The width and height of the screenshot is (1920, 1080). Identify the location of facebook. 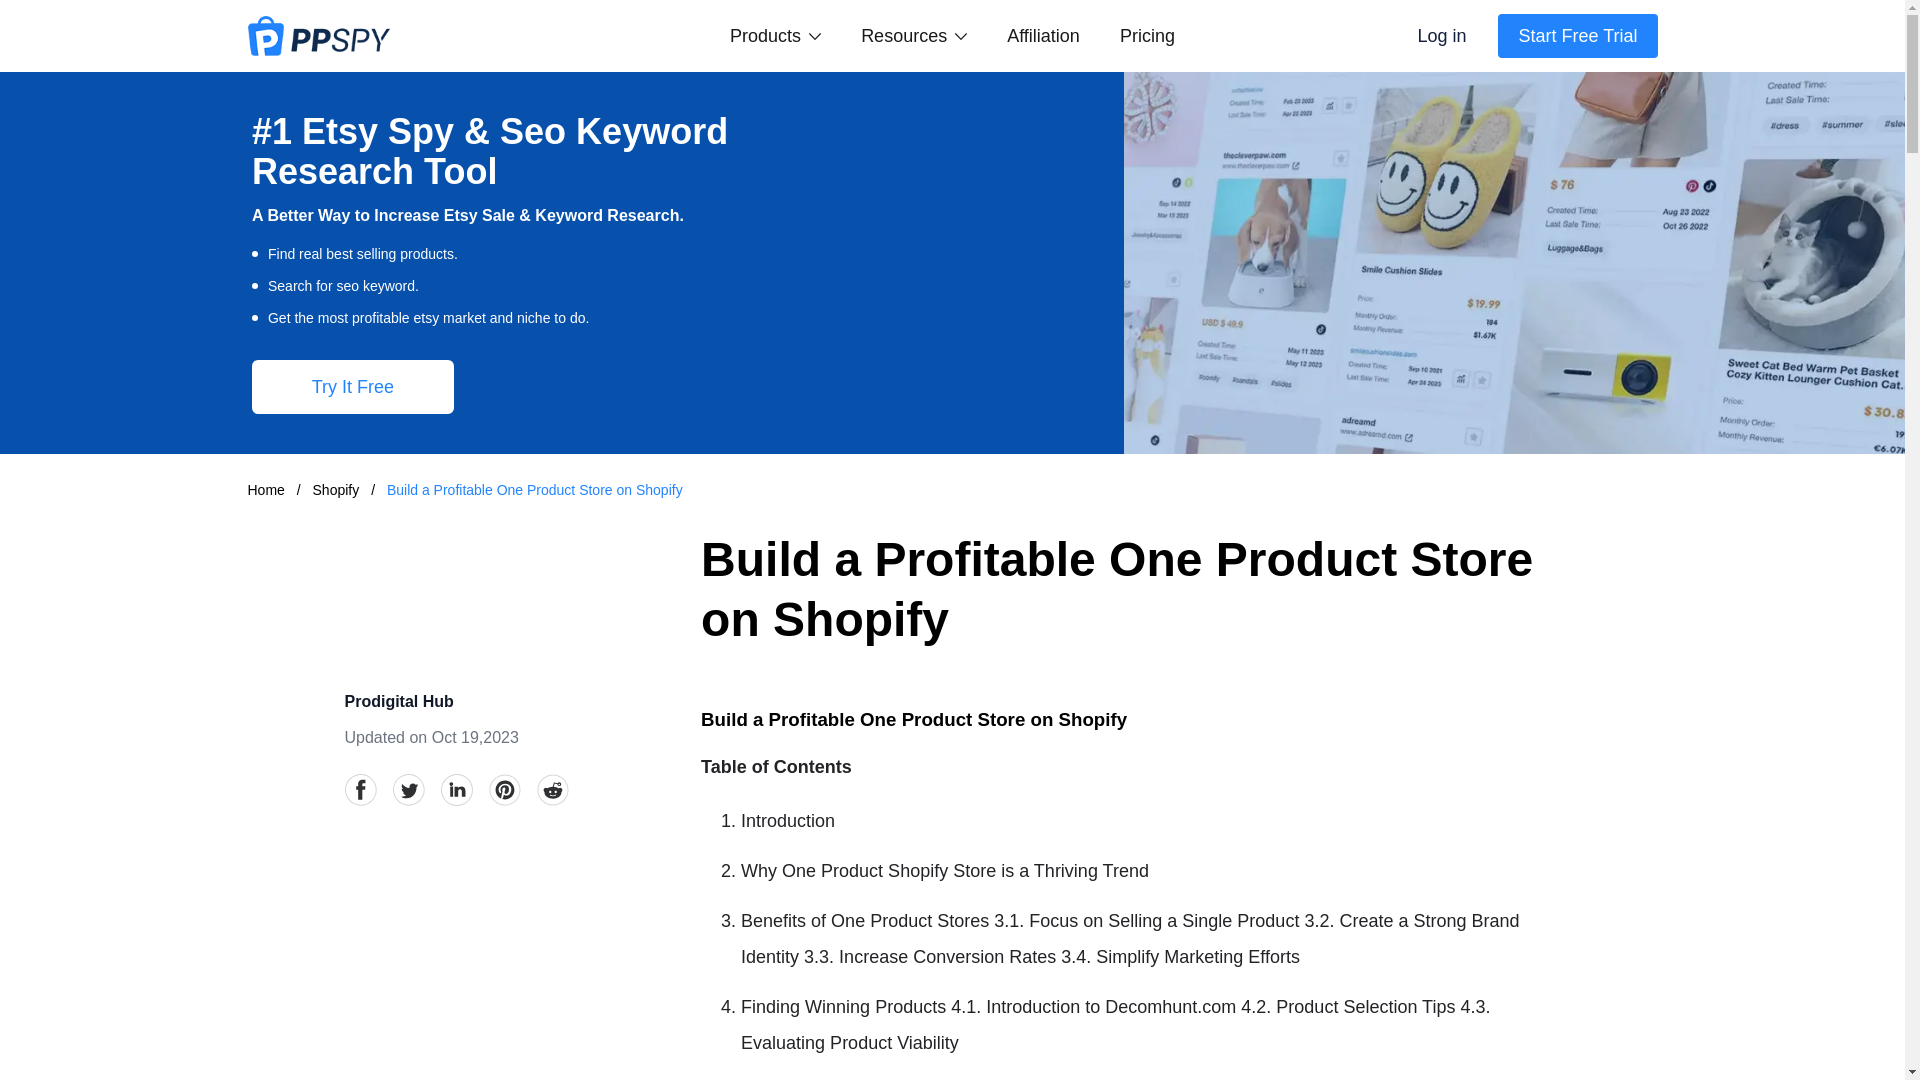
(360, 790).